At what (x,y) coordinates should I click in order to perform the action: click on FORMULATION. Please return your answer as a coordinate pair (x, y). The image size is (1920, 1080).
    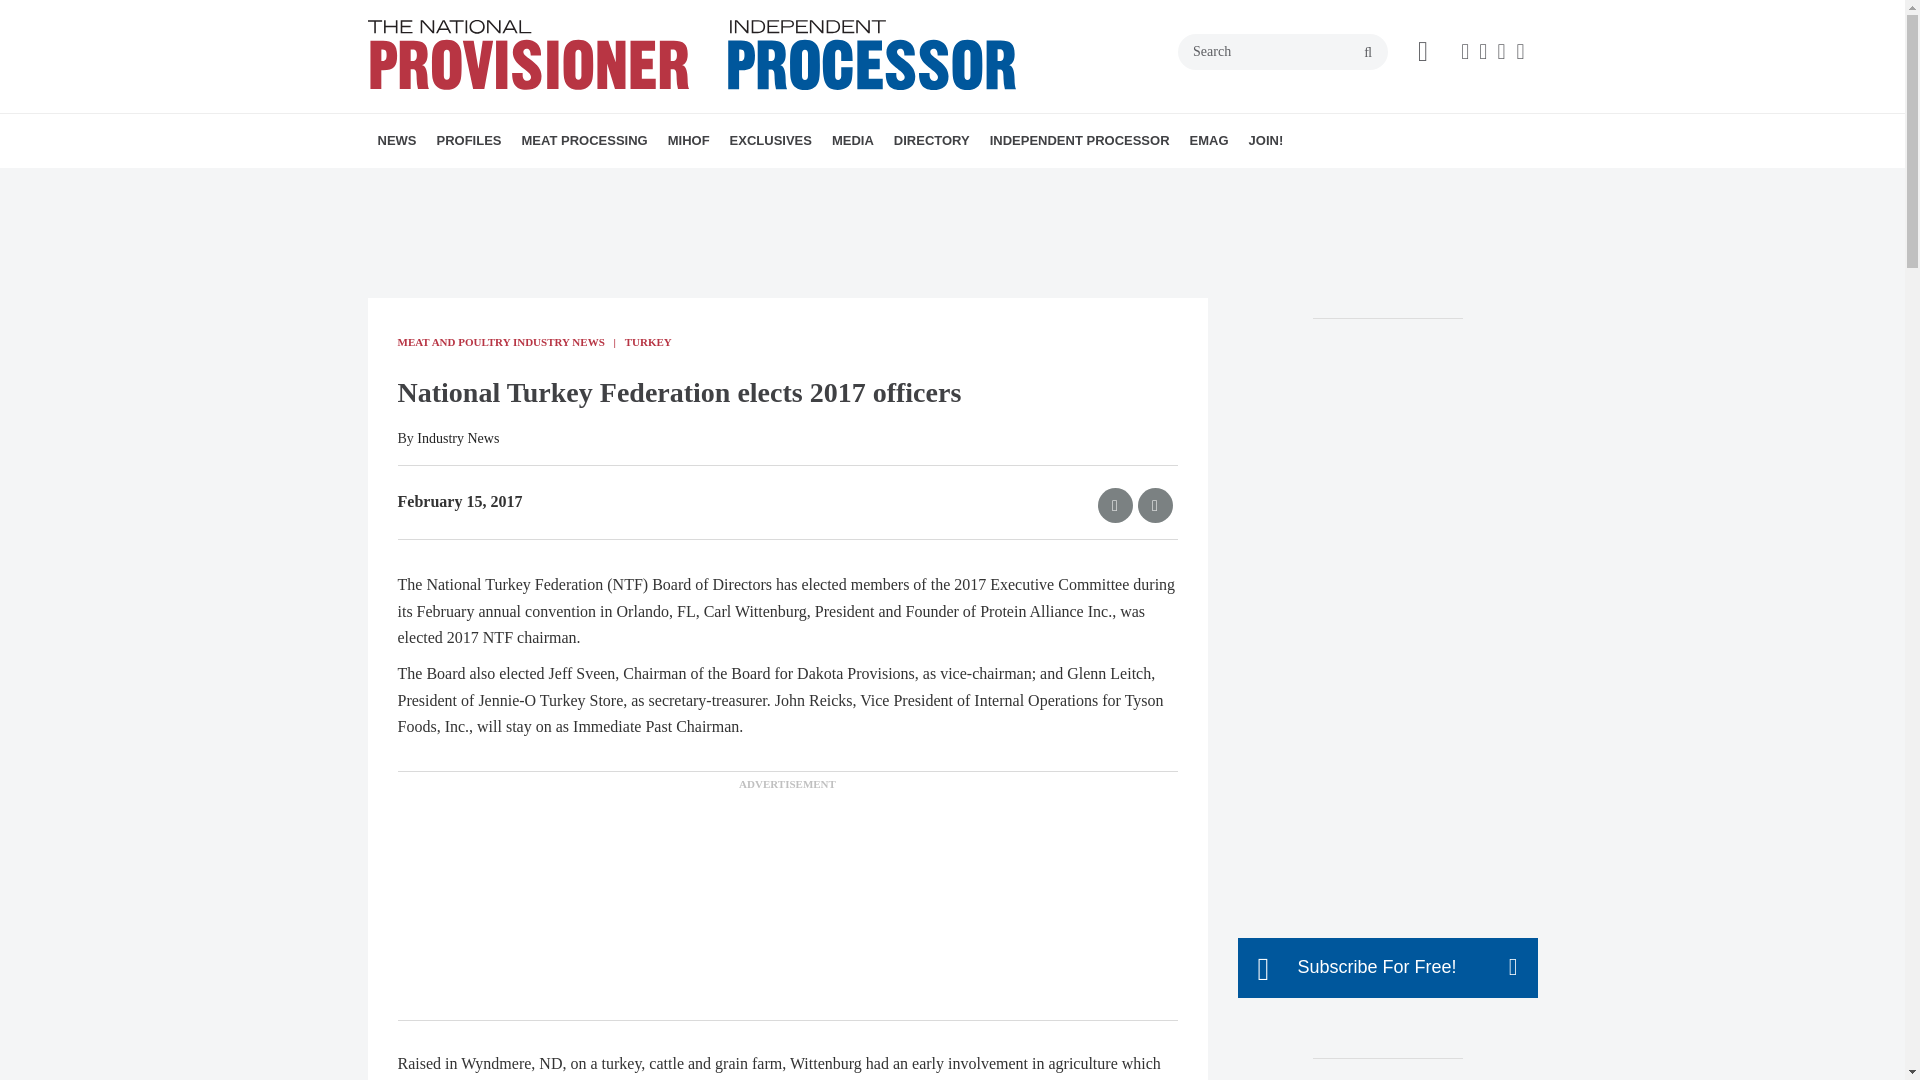
    Looking at the image, I should click on (668, 184).